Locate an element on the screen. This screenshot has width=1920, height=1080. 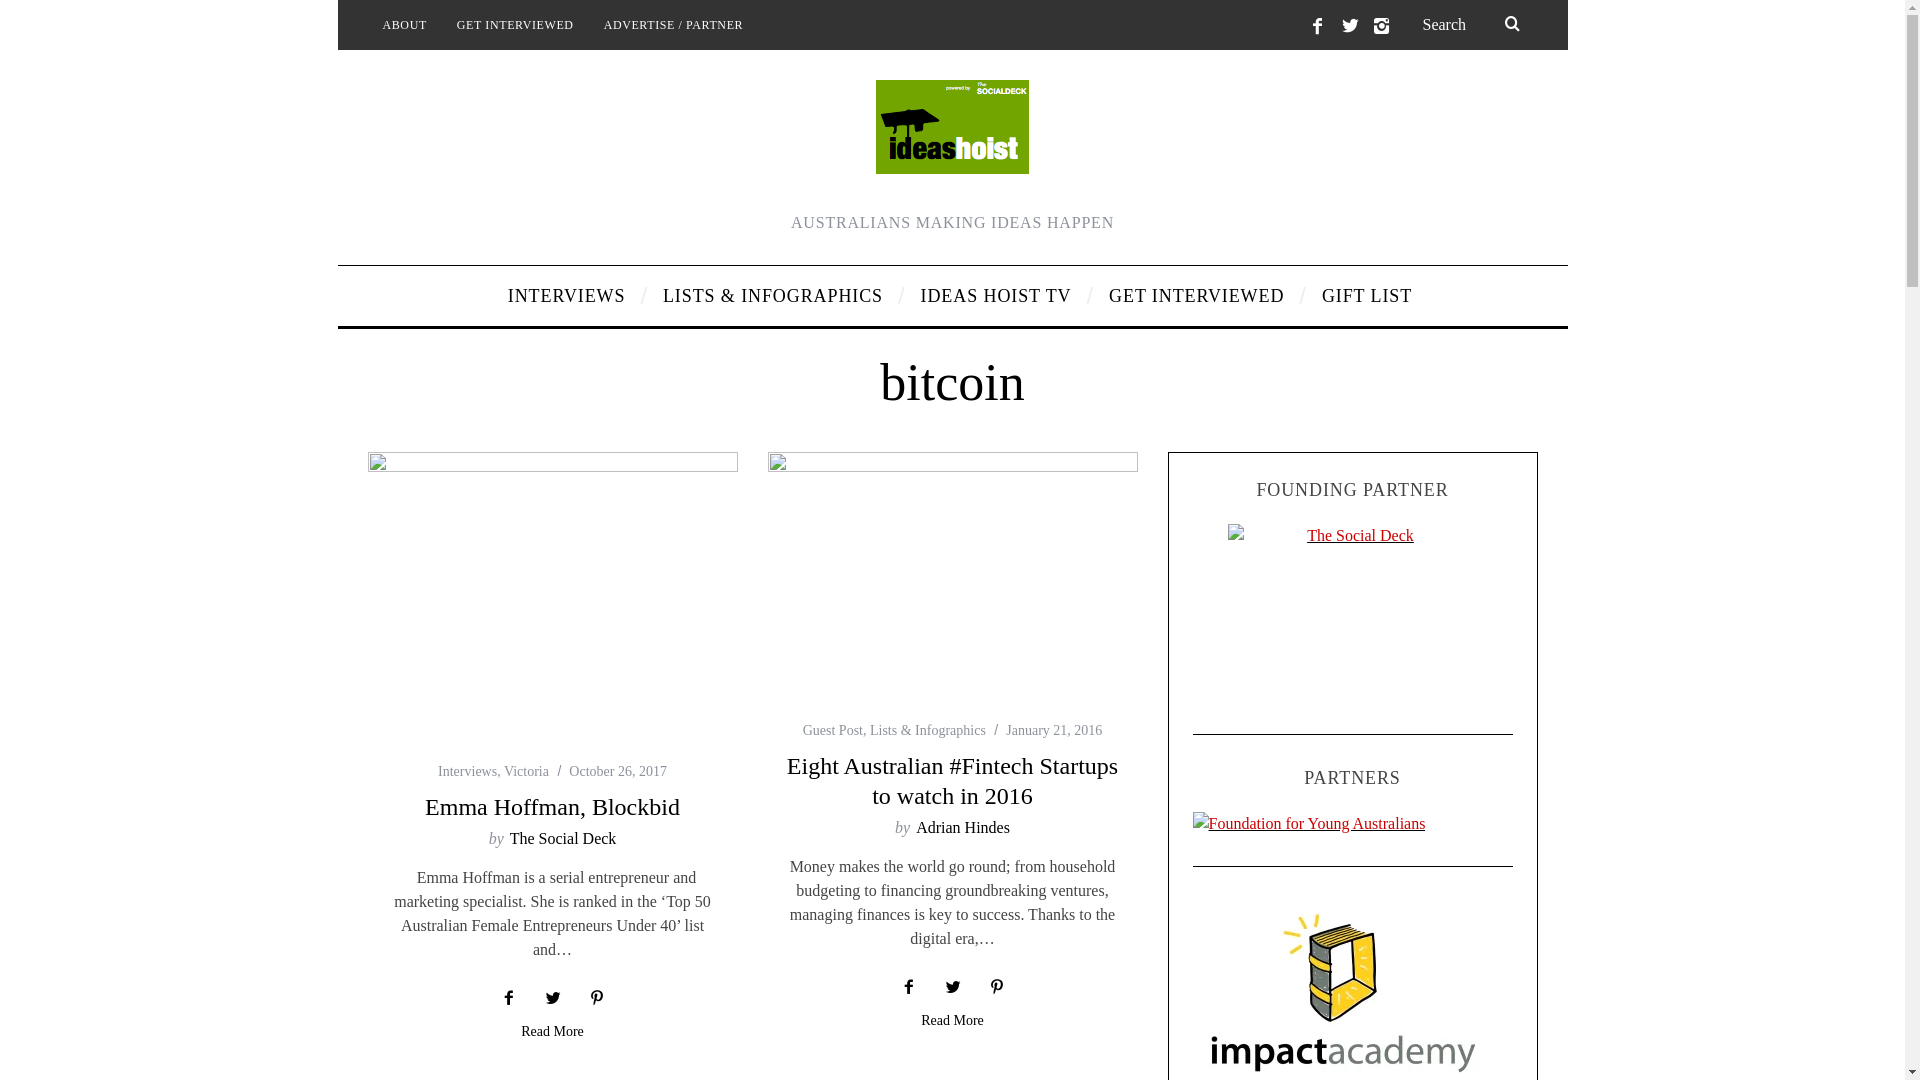
Interviews is located at coordinates (468, 772).